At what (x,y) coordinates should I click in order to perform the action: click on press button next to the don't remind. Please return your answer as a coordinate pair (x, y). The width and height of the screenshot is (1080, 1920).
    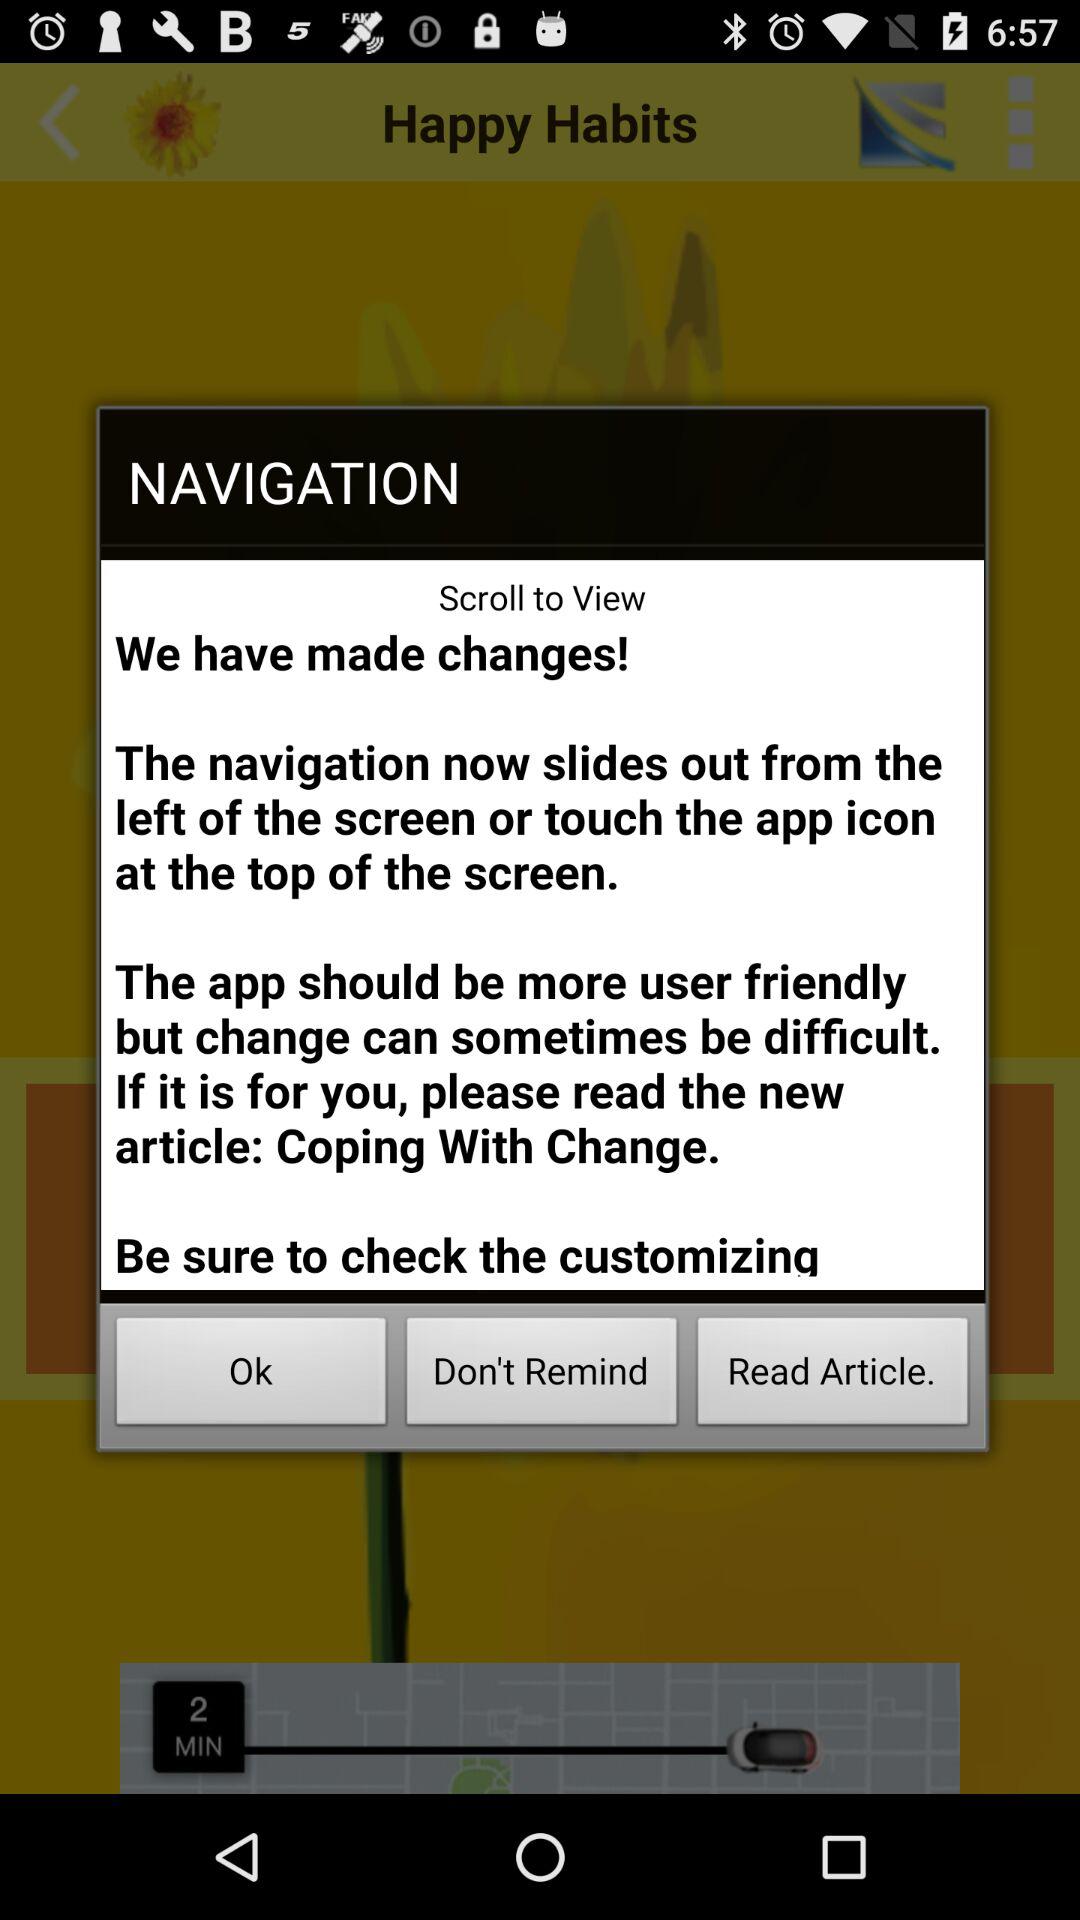
    Looking at the image, I should click on (832, 1376).